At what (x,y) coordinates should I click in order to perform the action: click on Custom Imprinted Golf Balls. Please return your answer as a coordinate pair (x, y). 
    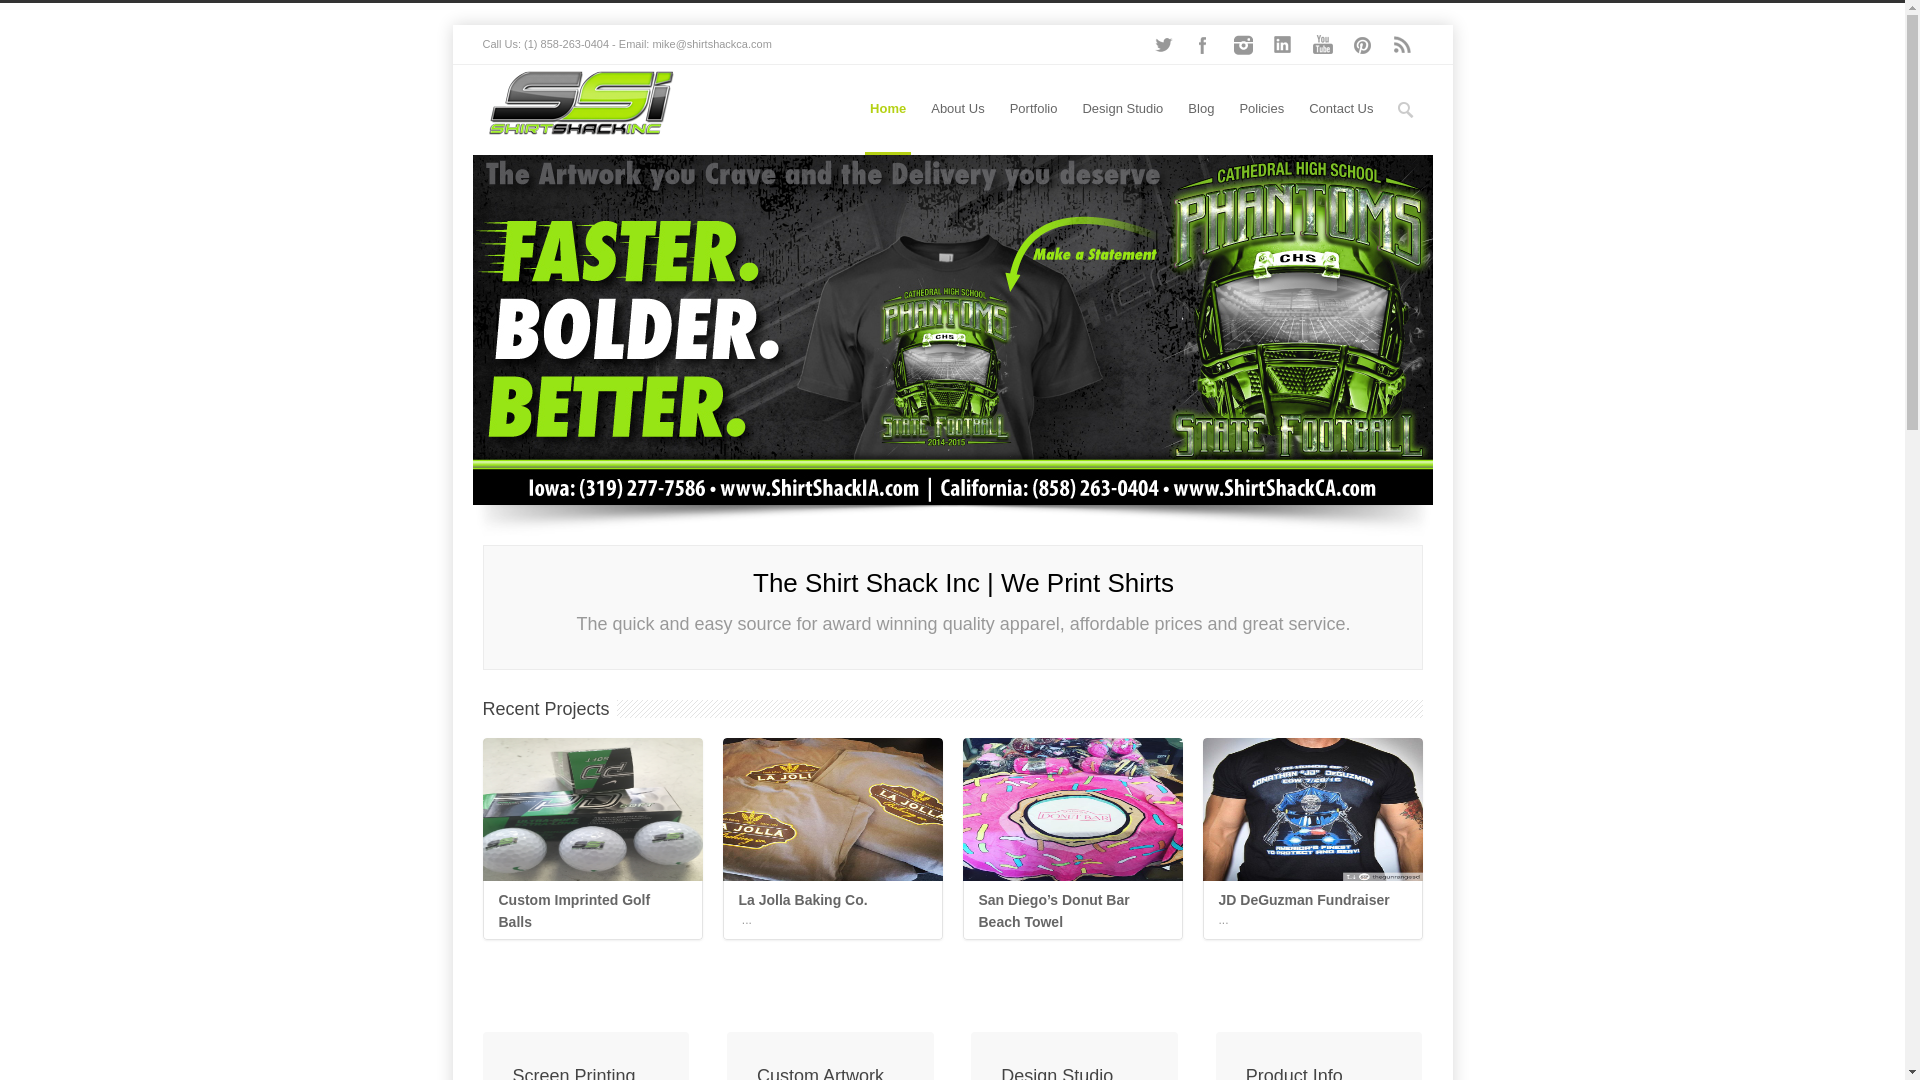
    Looking at the image, I should click on (1162, 44).